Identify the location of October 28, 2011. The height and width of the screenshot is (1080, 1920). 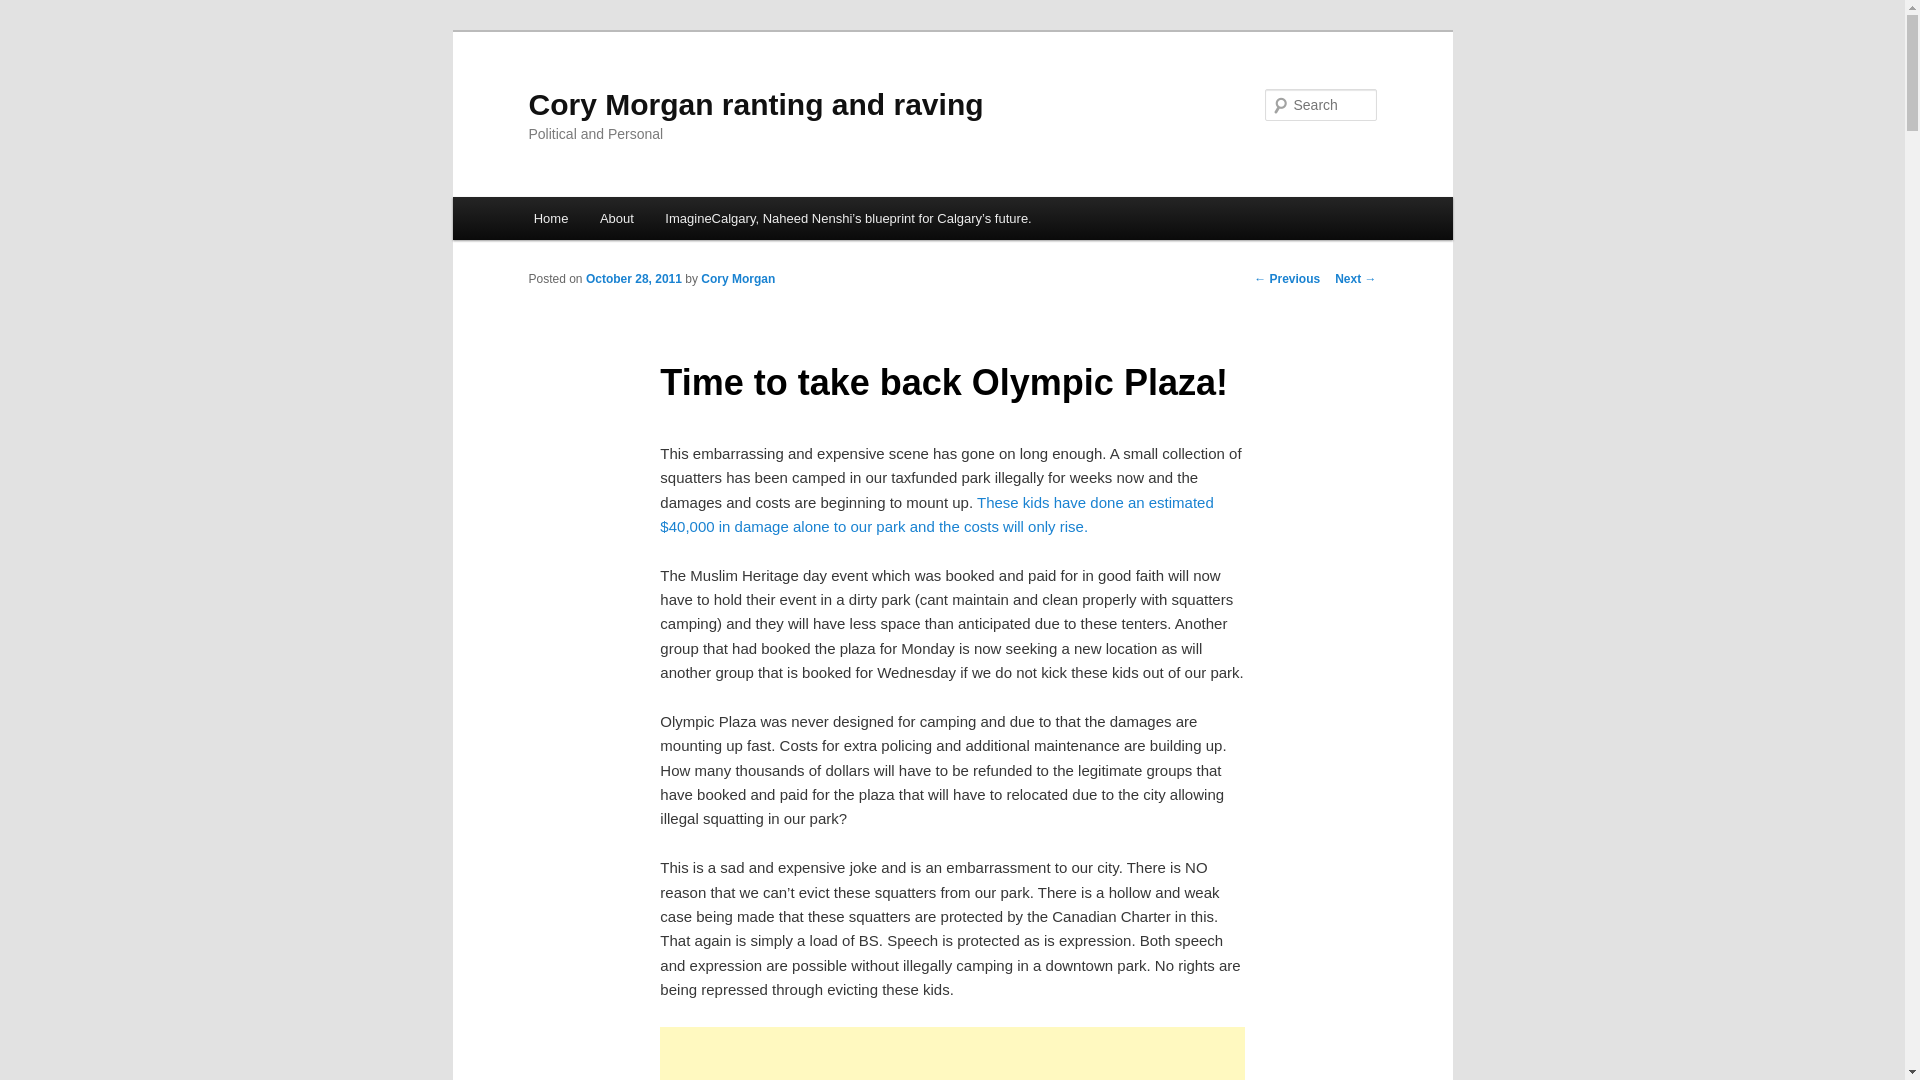
(633, 279).